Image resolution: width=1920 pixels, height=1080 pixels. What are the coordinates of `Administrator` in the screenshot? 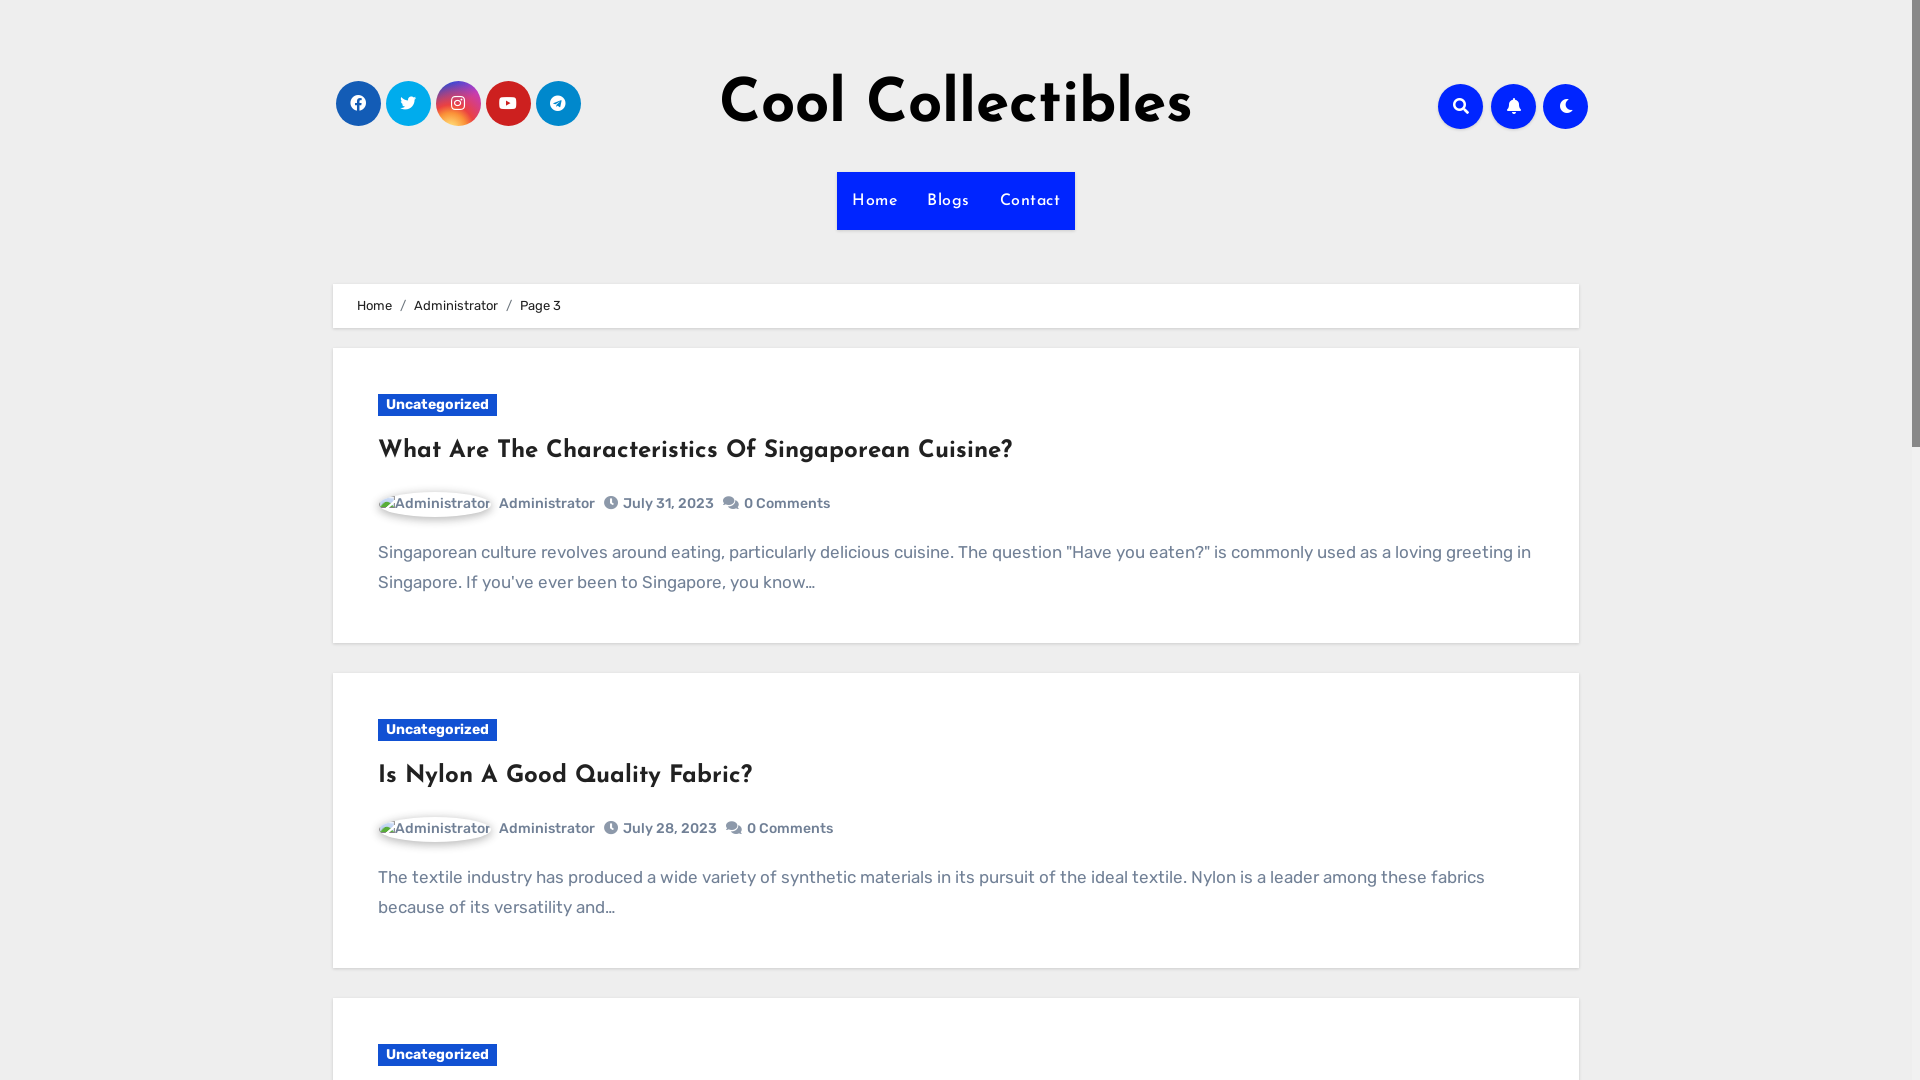 It's located at (486, 828).